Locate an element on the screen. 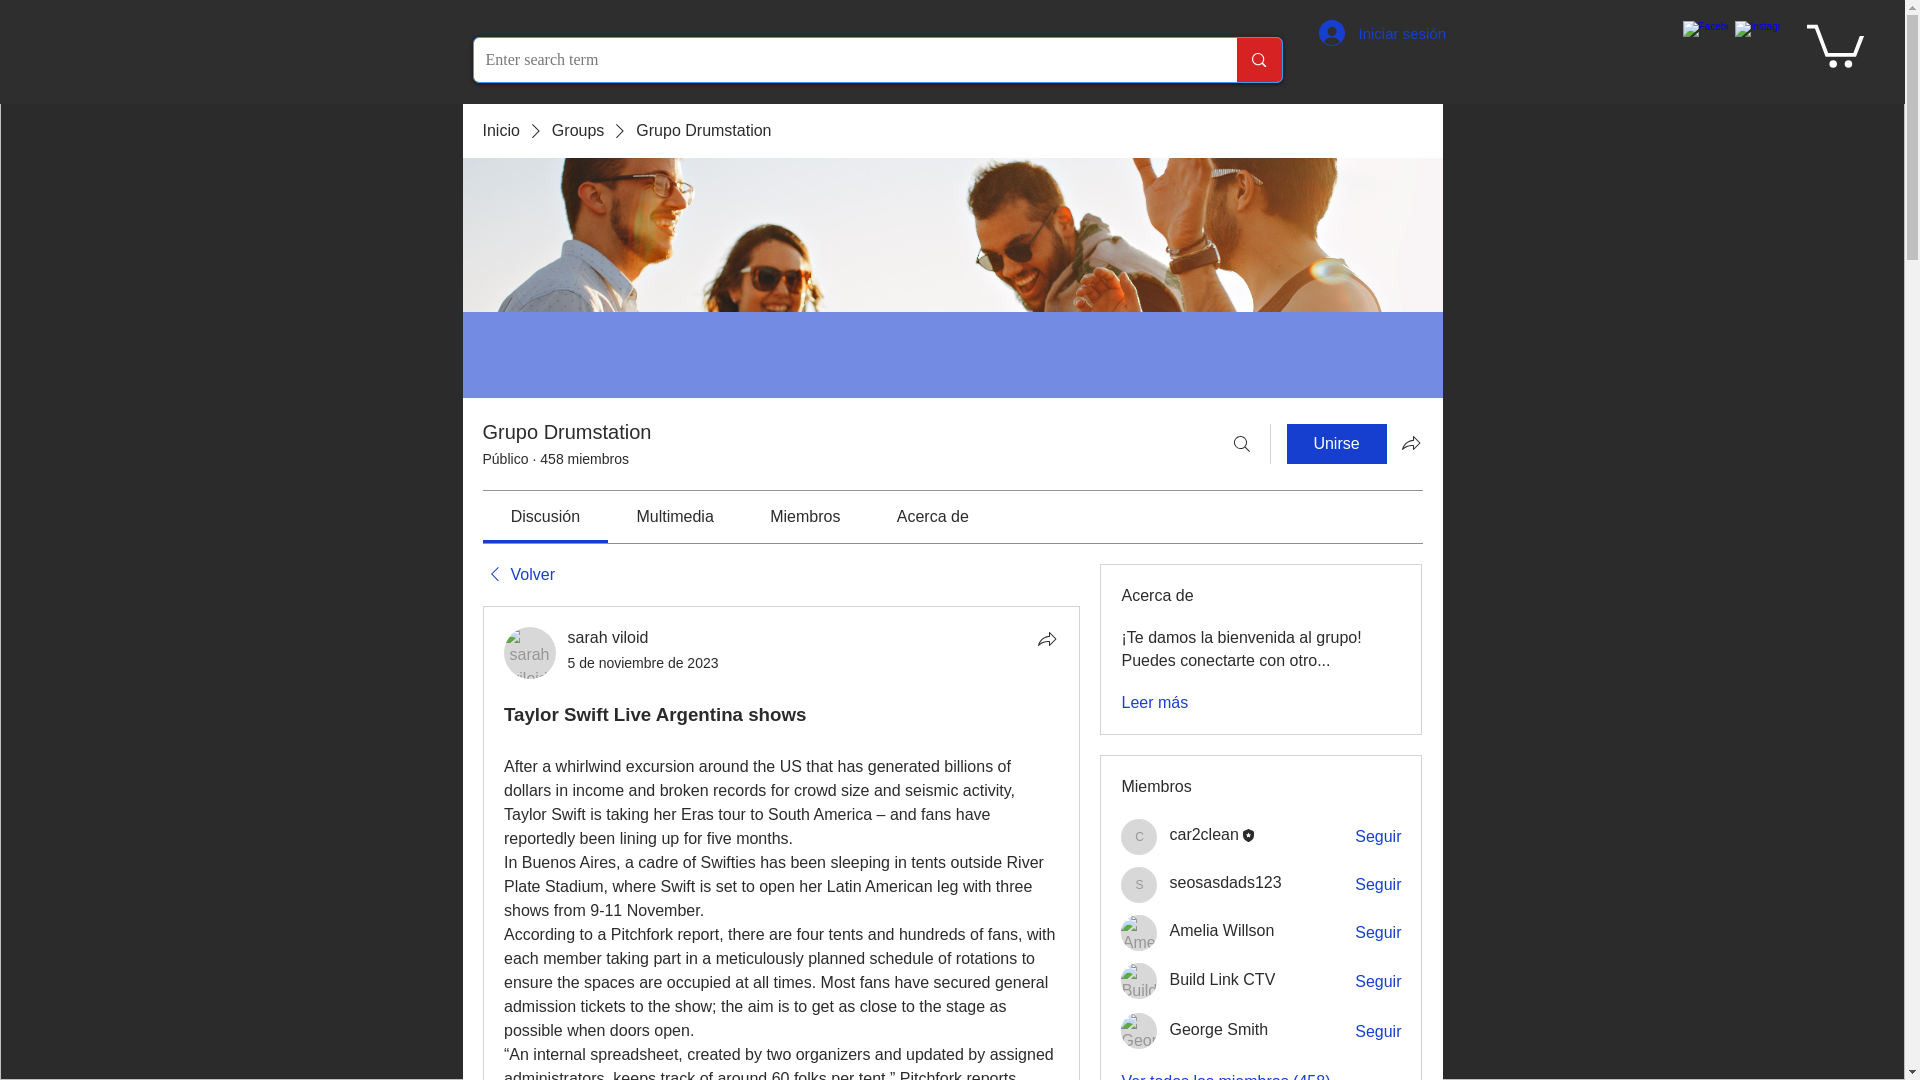  Groups is located at coordinates (578, 130).